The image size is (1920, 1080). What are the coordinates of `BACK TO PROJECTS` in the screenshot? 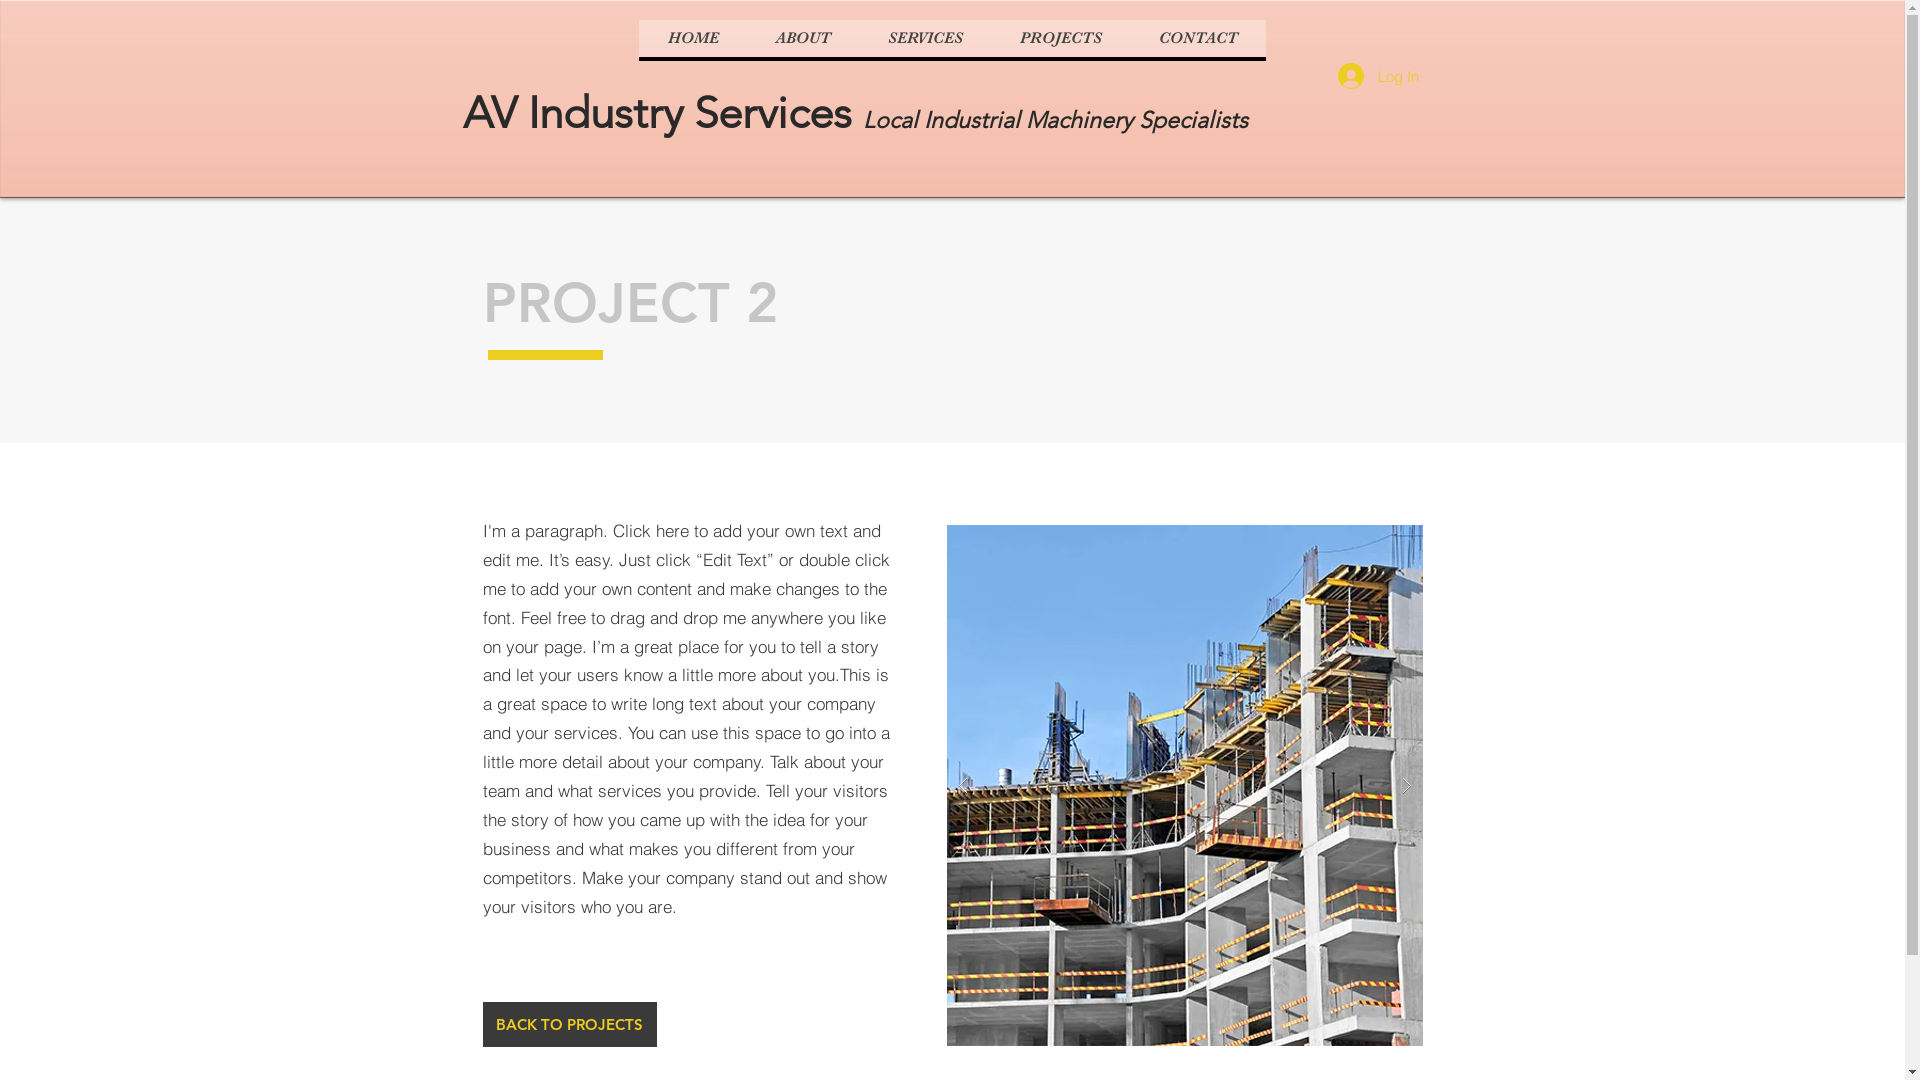 It's located at (569, 1024).